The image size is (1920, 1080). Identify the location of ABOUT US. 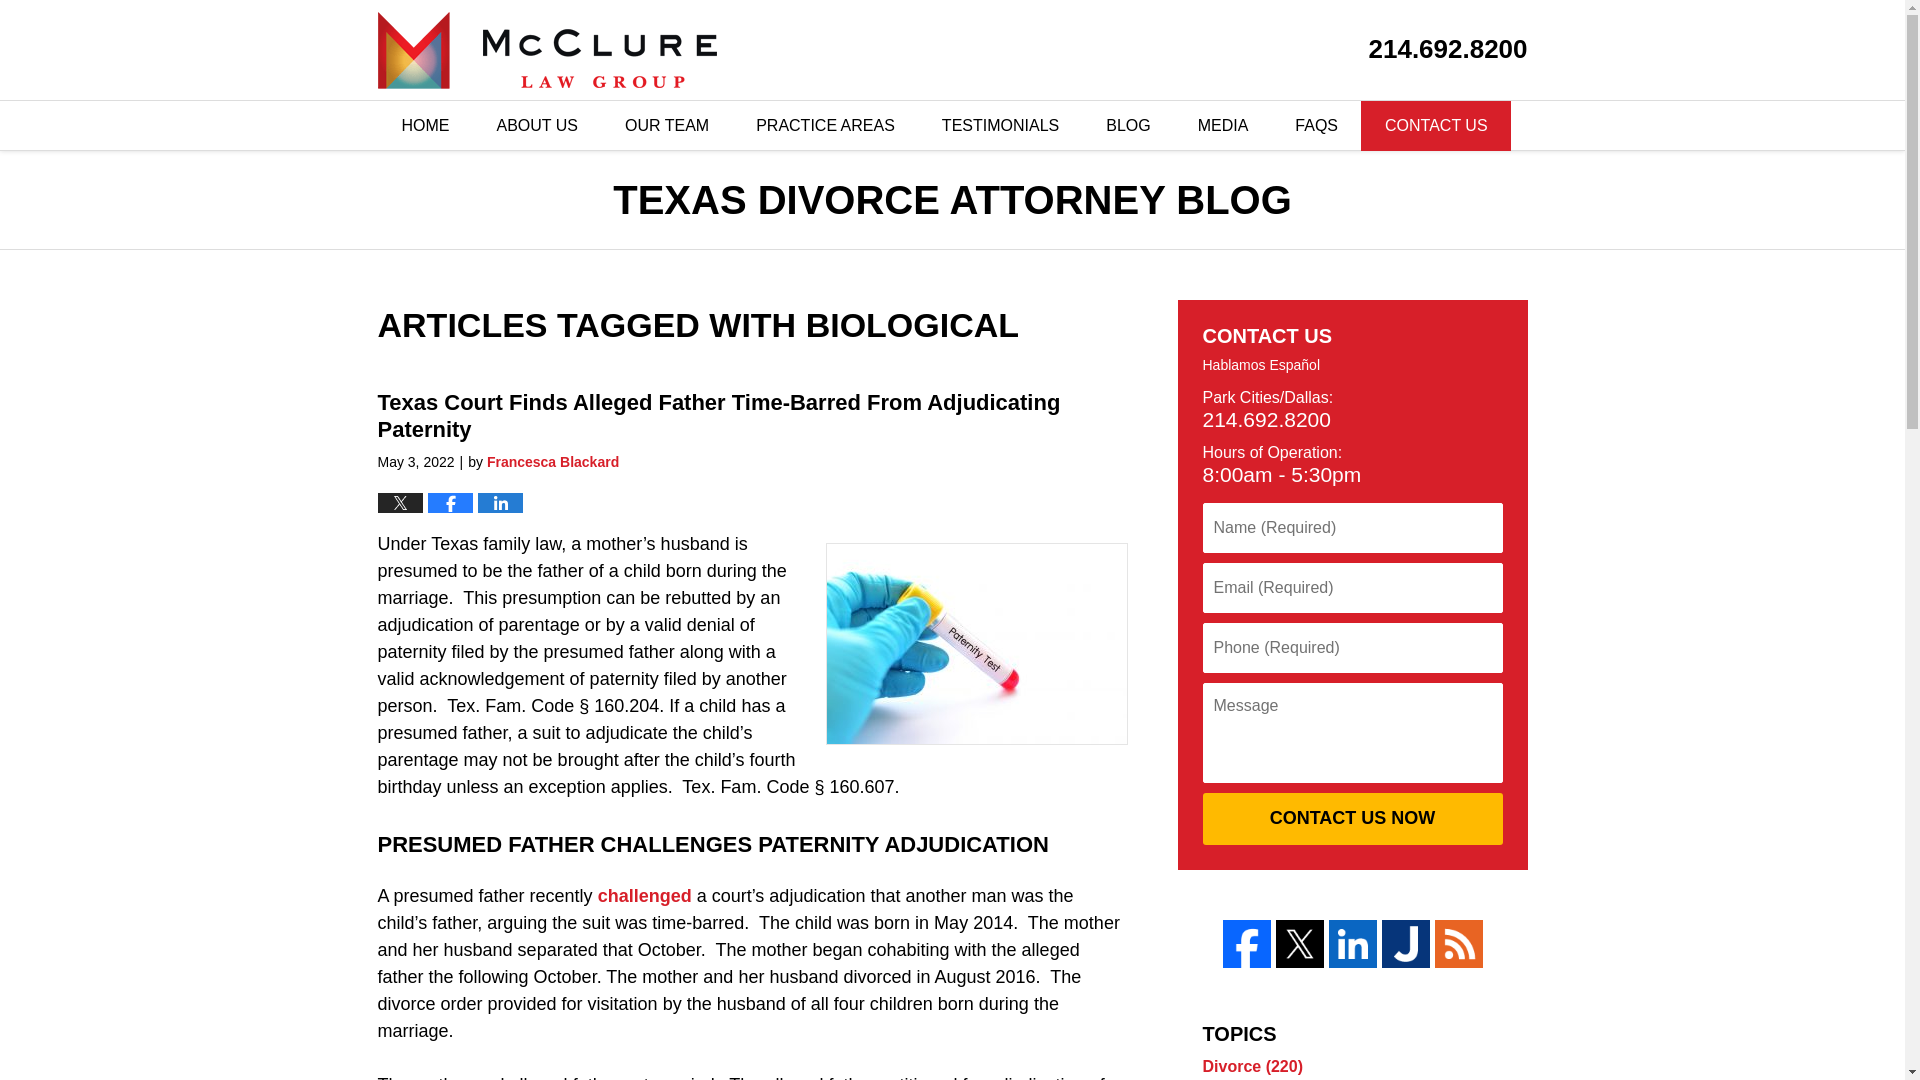
(536, 126).